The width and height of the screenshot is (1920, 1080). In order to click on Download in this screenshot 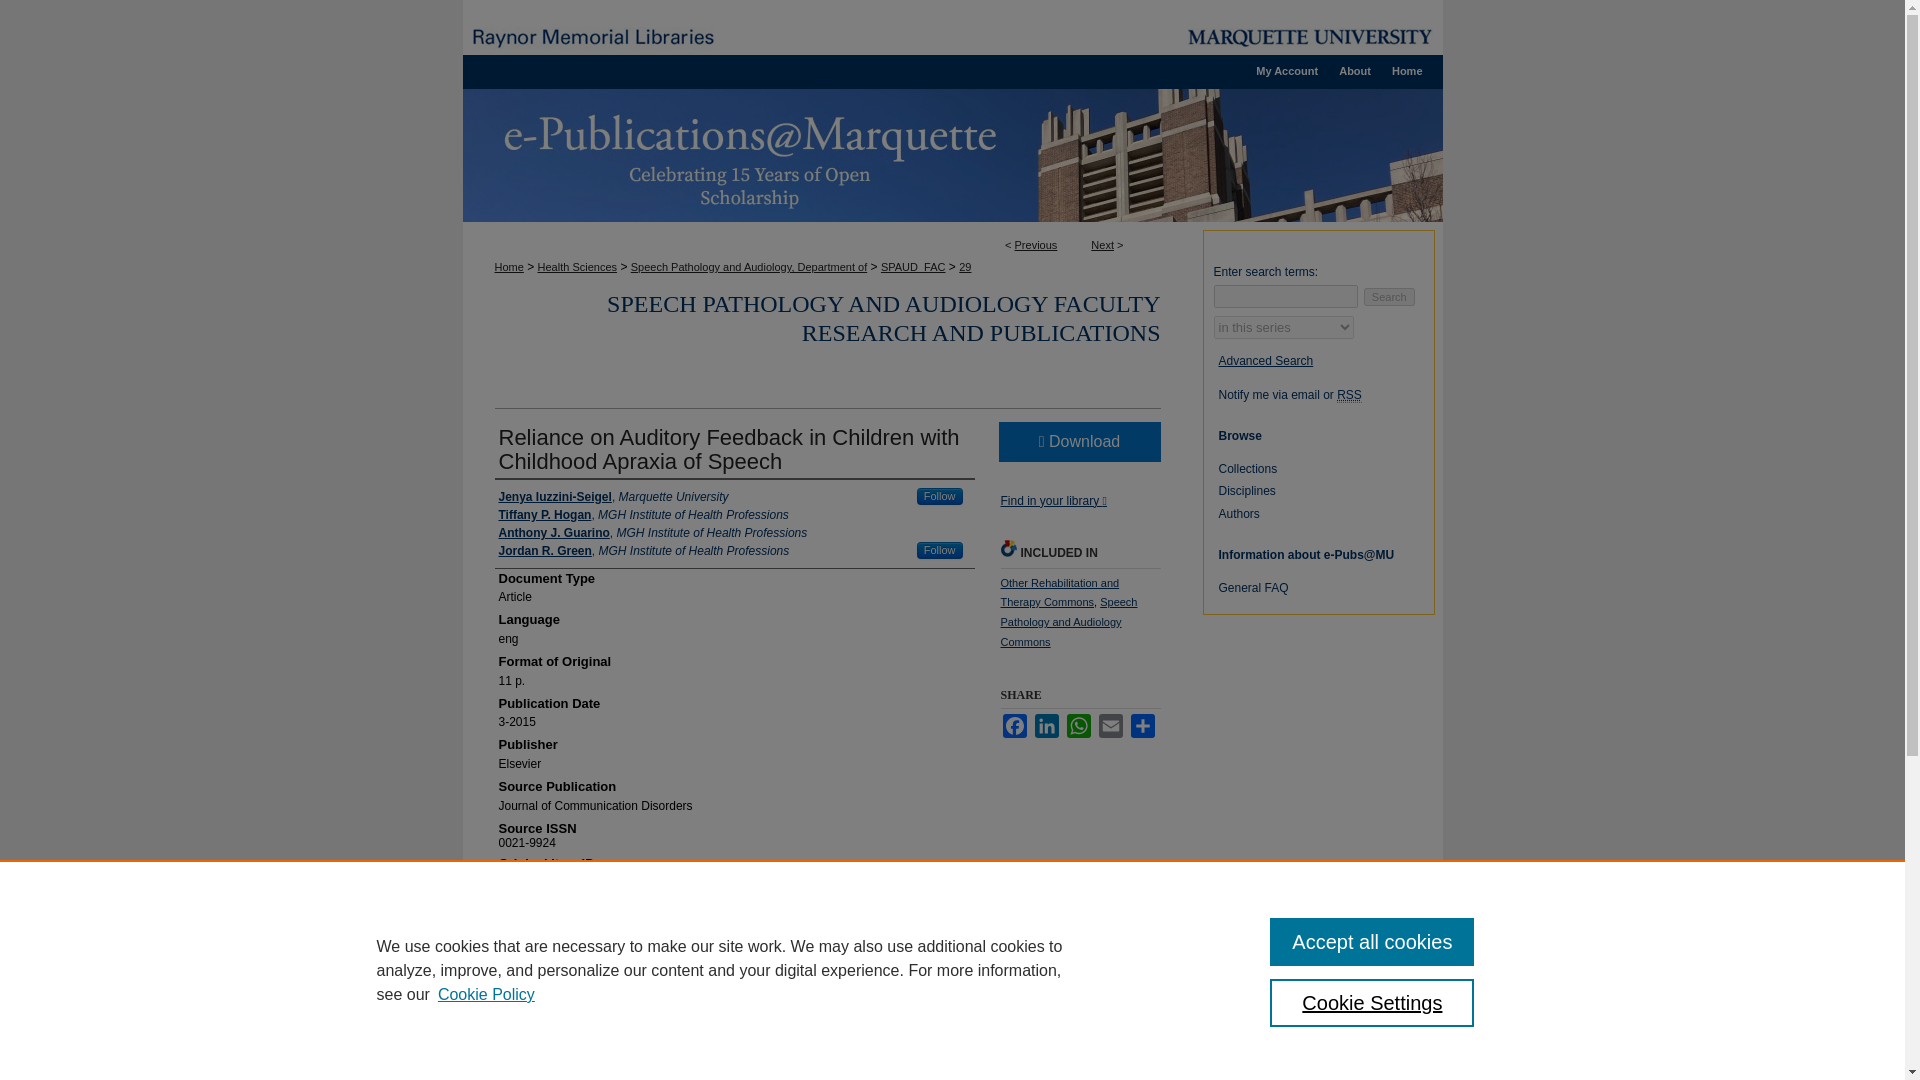, I will do `click(1078, 442)`.